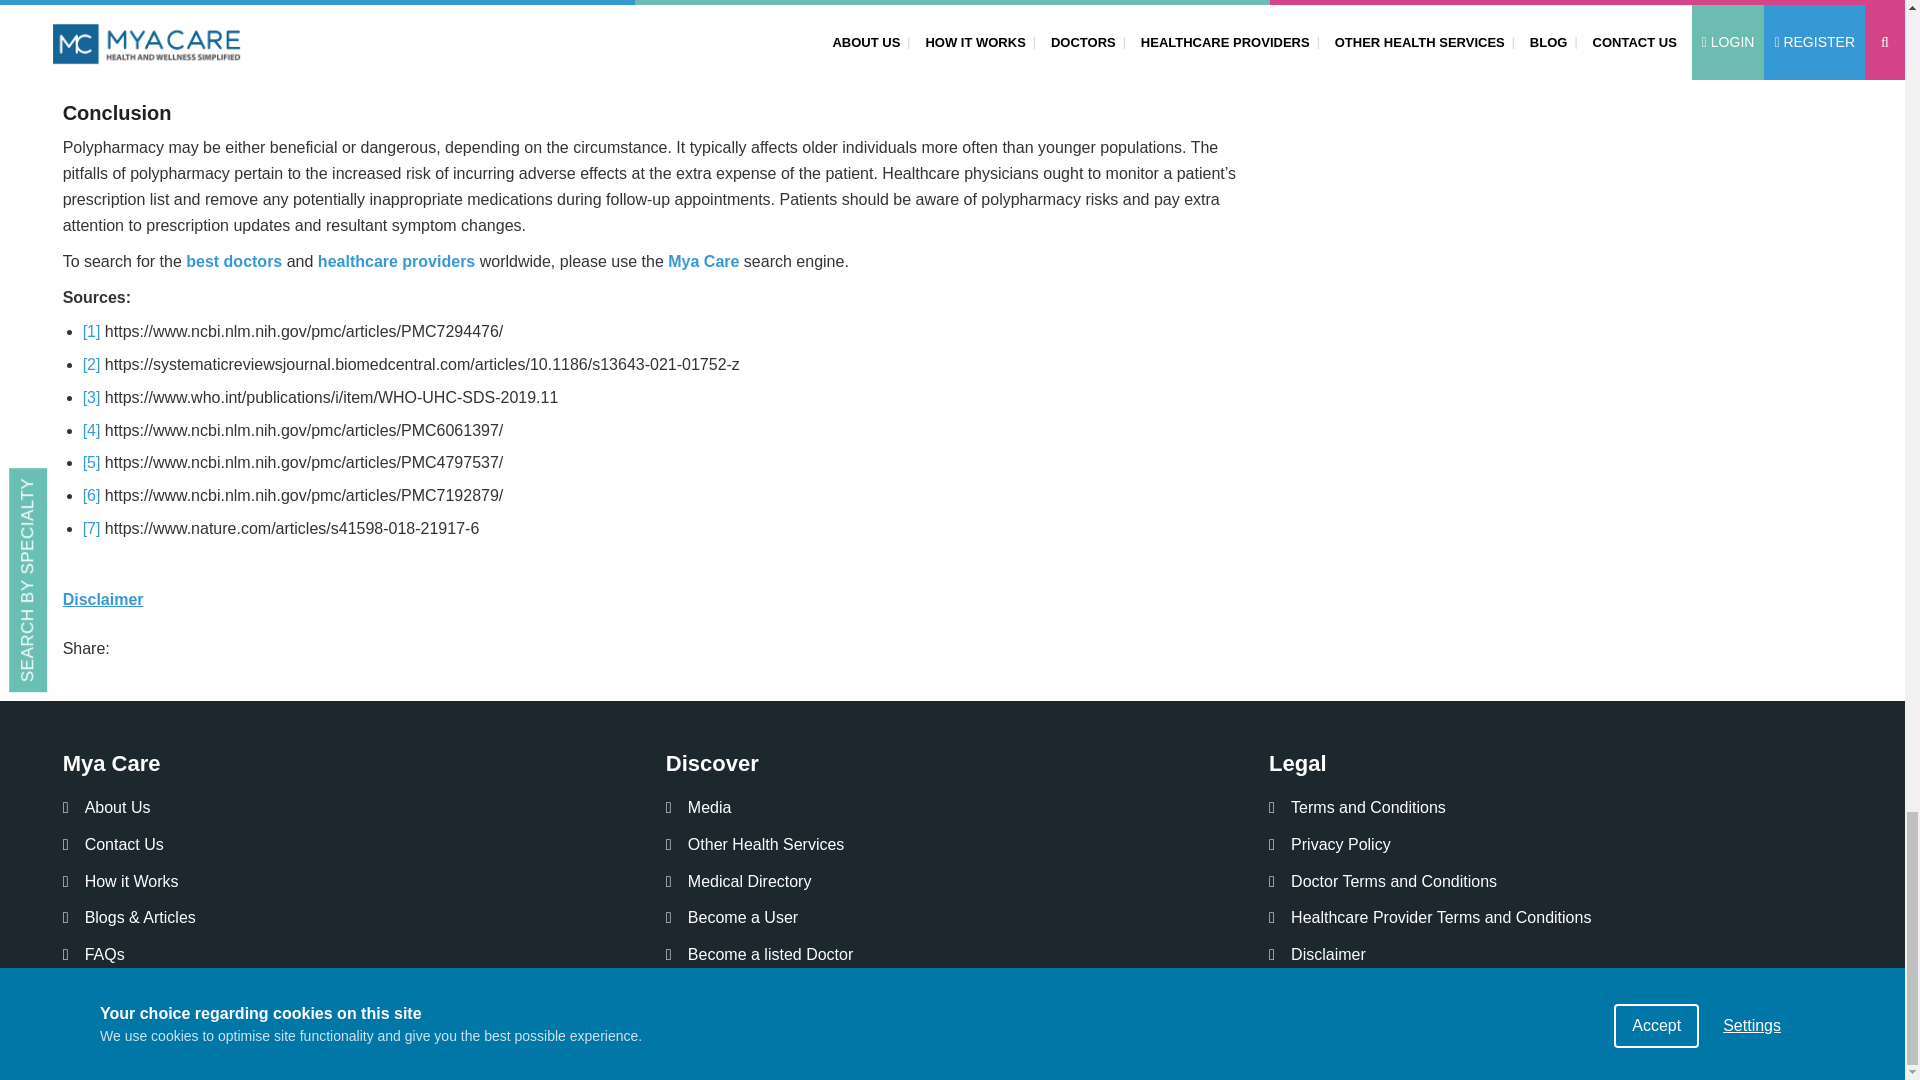 The height and width of the screenshot is (1080, 1920). What do you see at coordinates (704, 261) in the screenshot?
I see `Mya Care` at bounding box center [704, 261].